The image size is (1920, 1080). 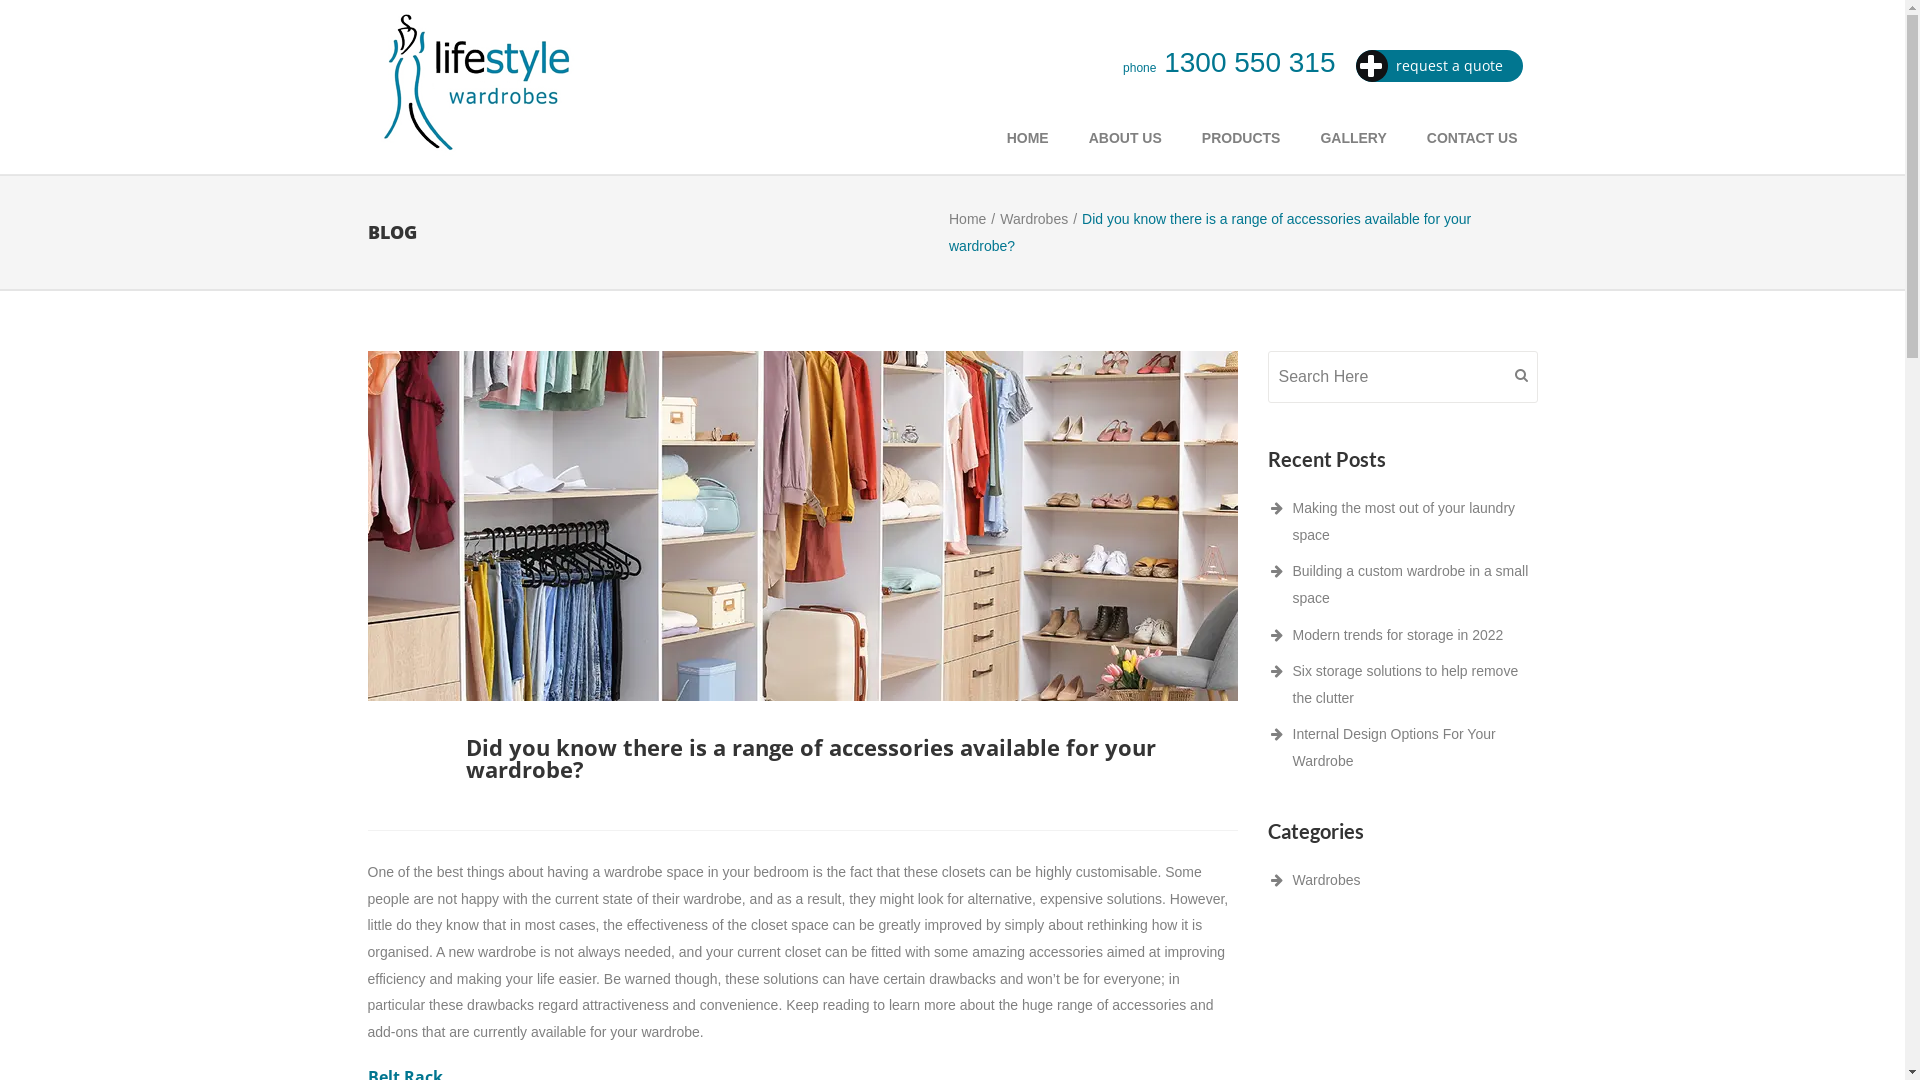 What do you see at coordinates (1242, 138) in the screenshot?
I see `PRODUCTS` at bounding box center [1242, 138].